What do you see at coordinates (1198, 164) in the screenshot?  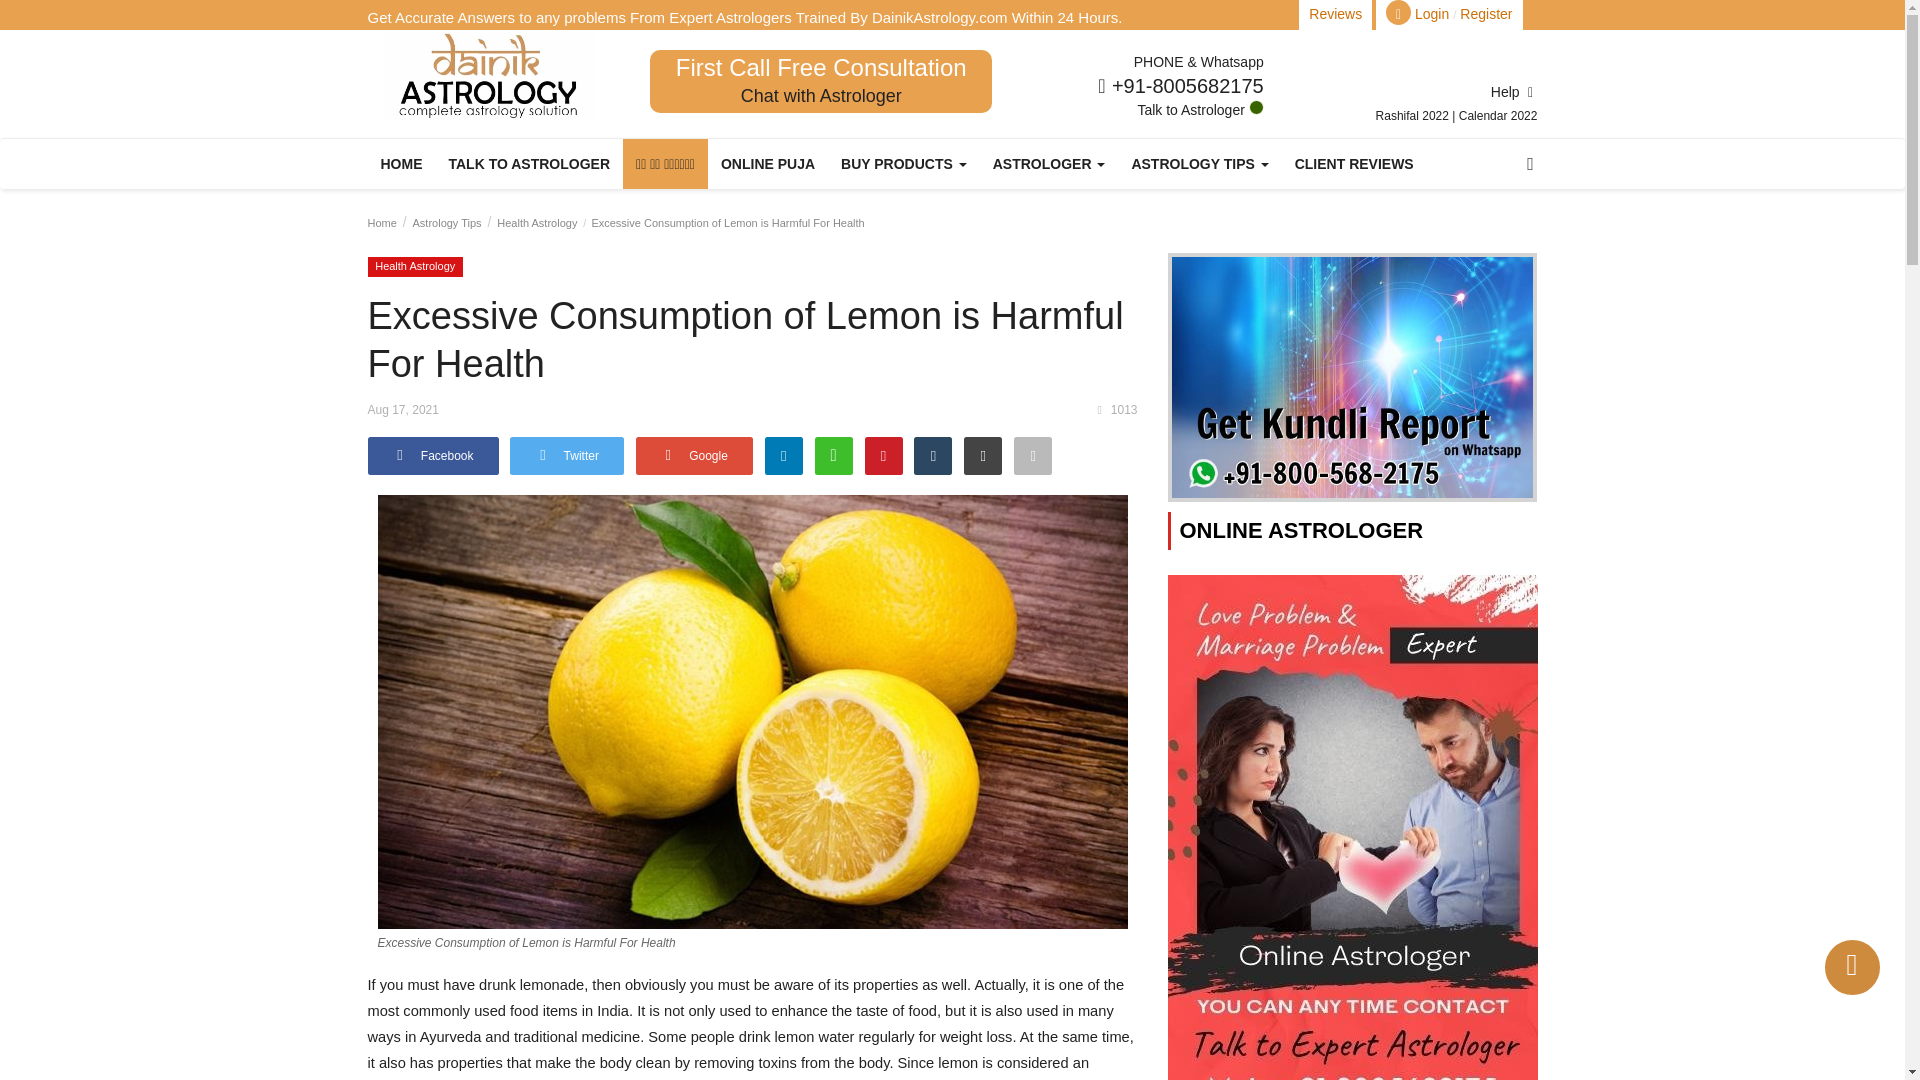 I see `ASTROLOGY TIPS` at bounding box center [1198, 164].